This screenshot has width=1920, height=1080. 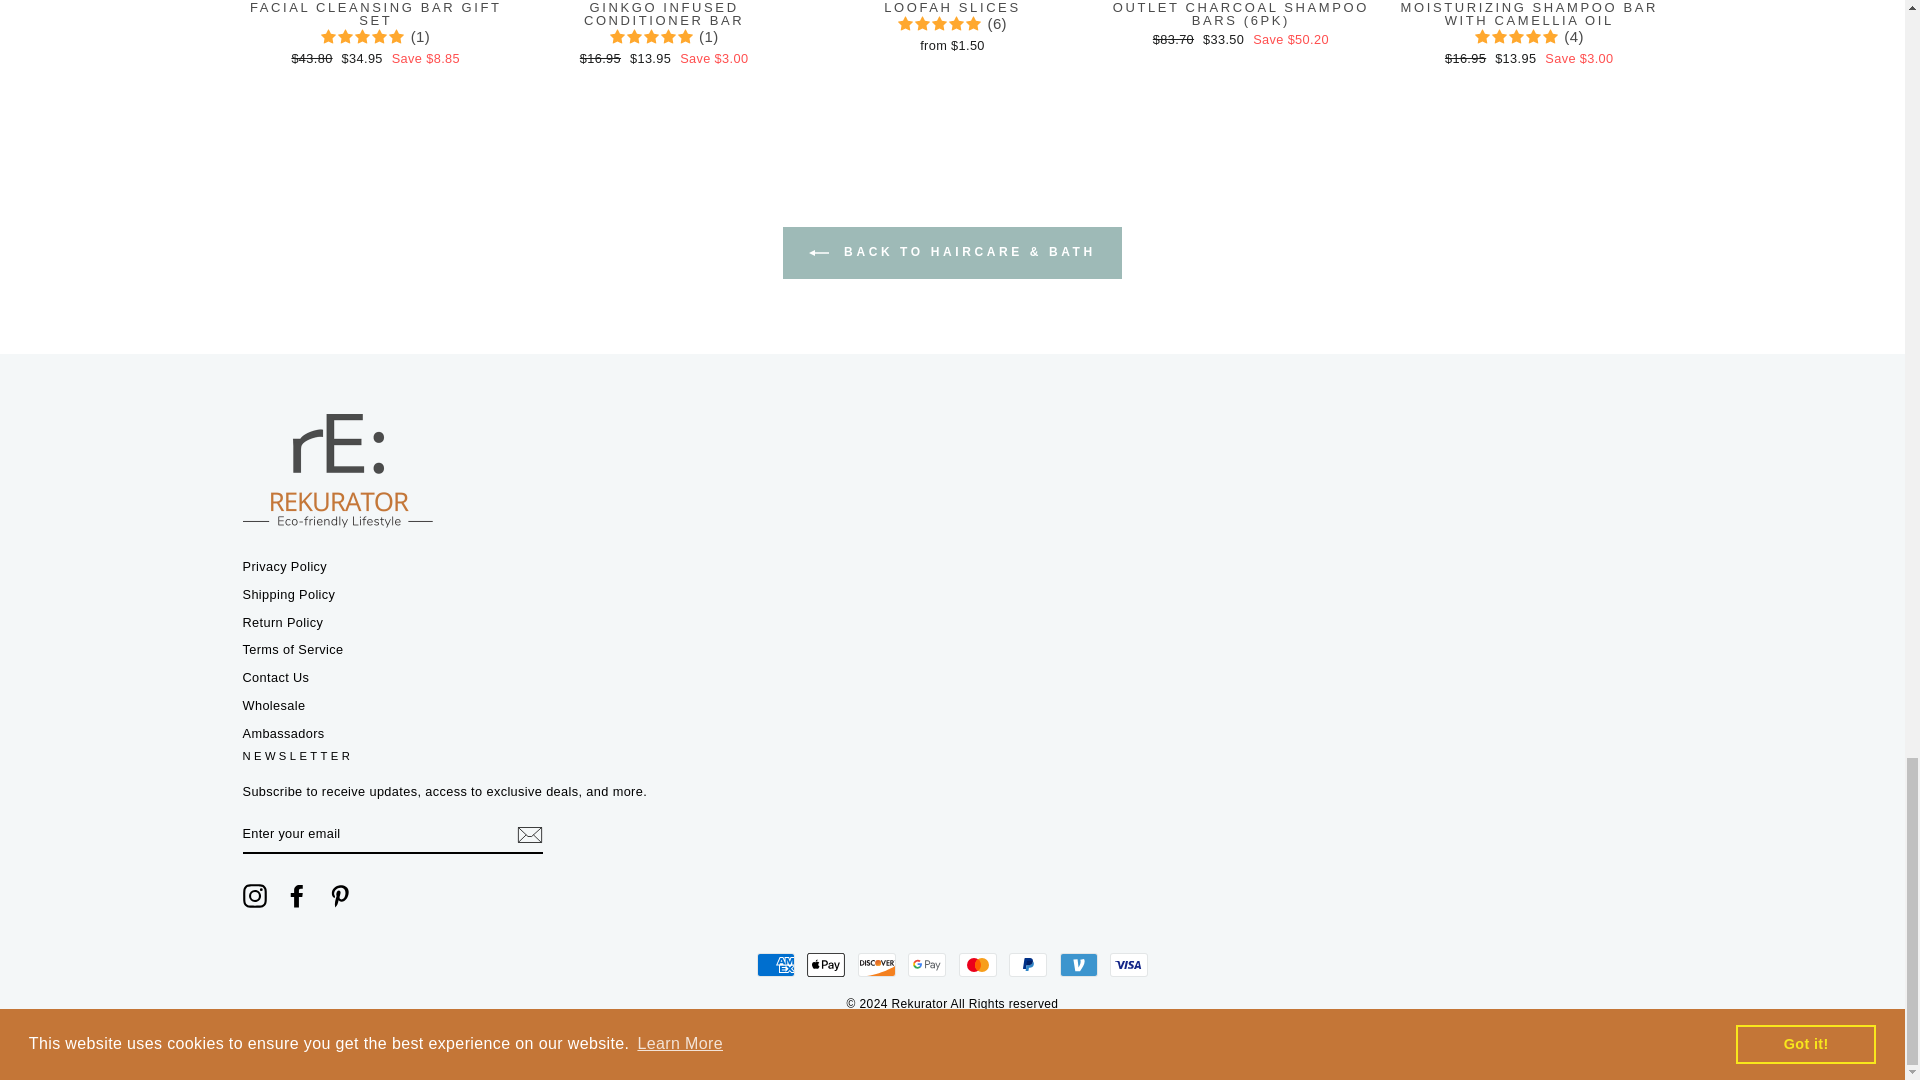 I want to click on Rekurator on Pinterest, so click(x=340, y=896).